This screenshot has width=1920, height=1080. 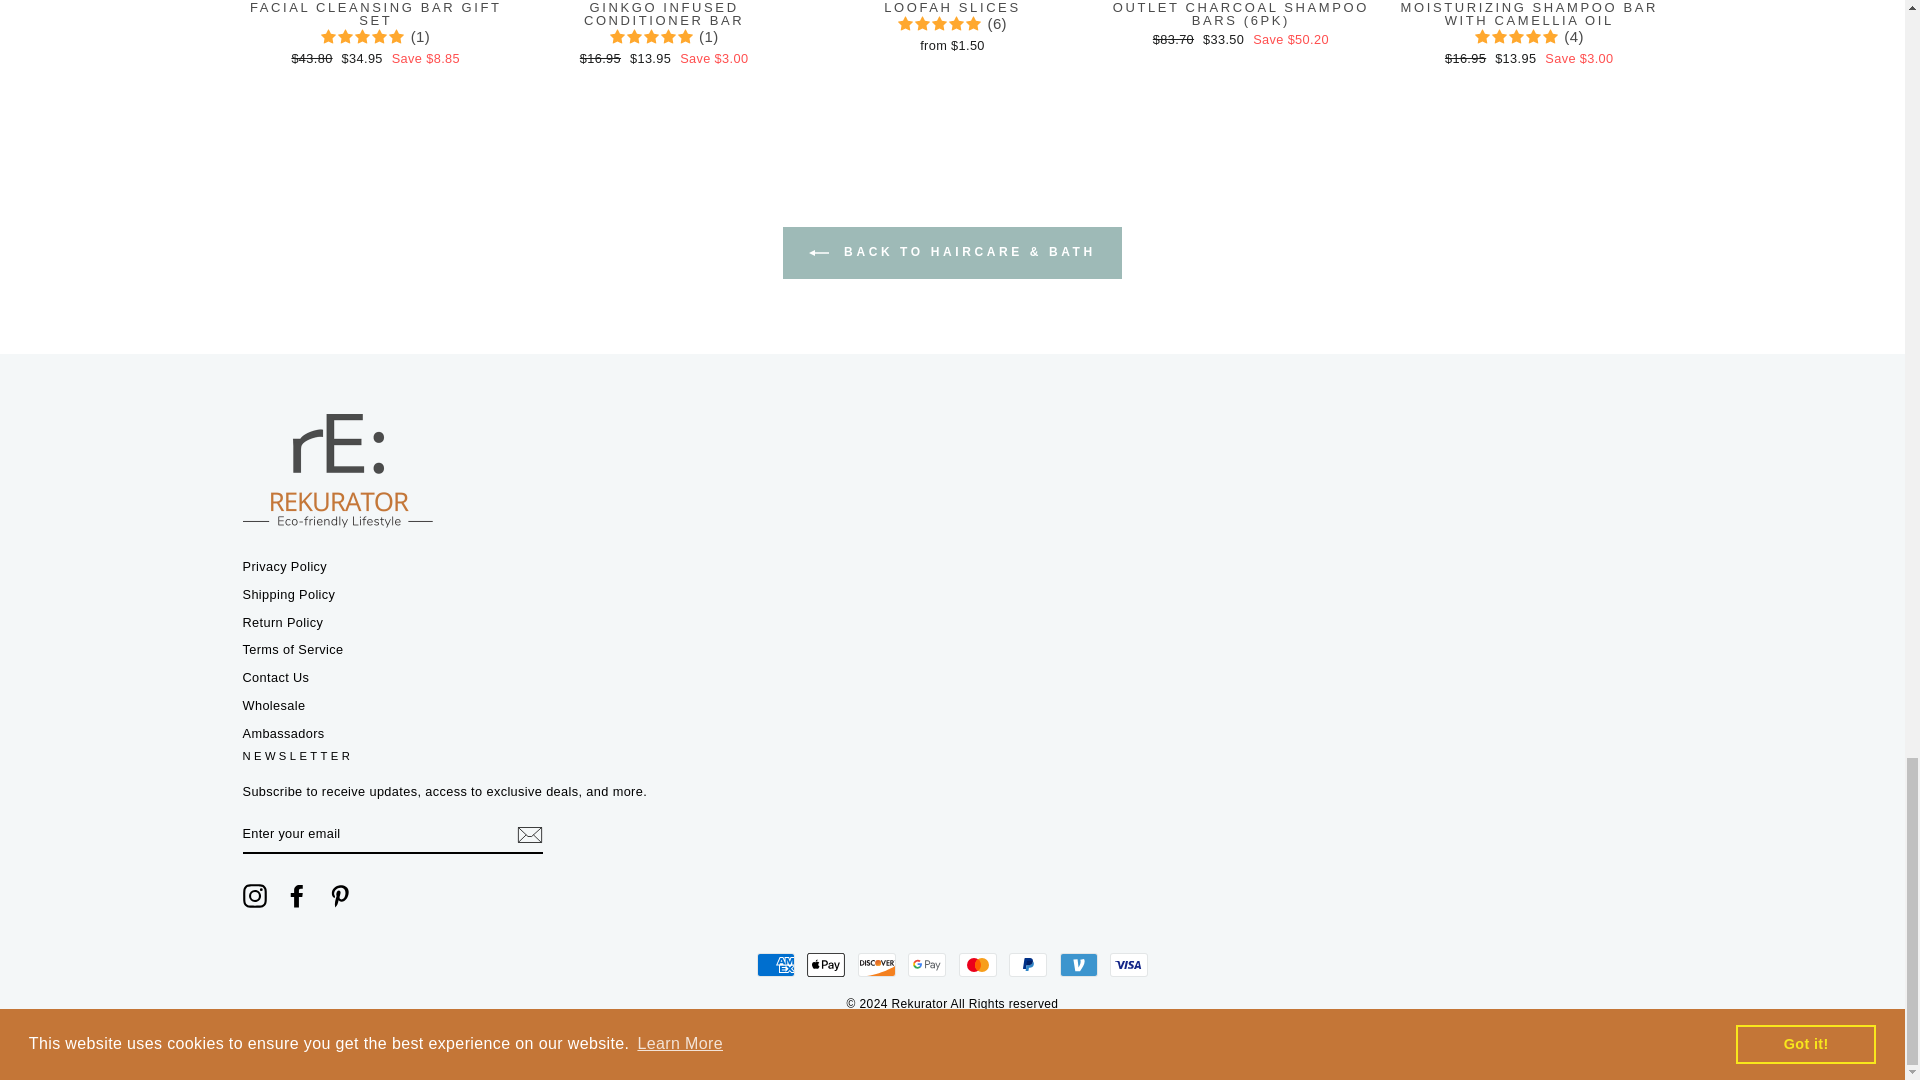 I want to click on Rekurator on Pinterest, so click(x=340, y=896).